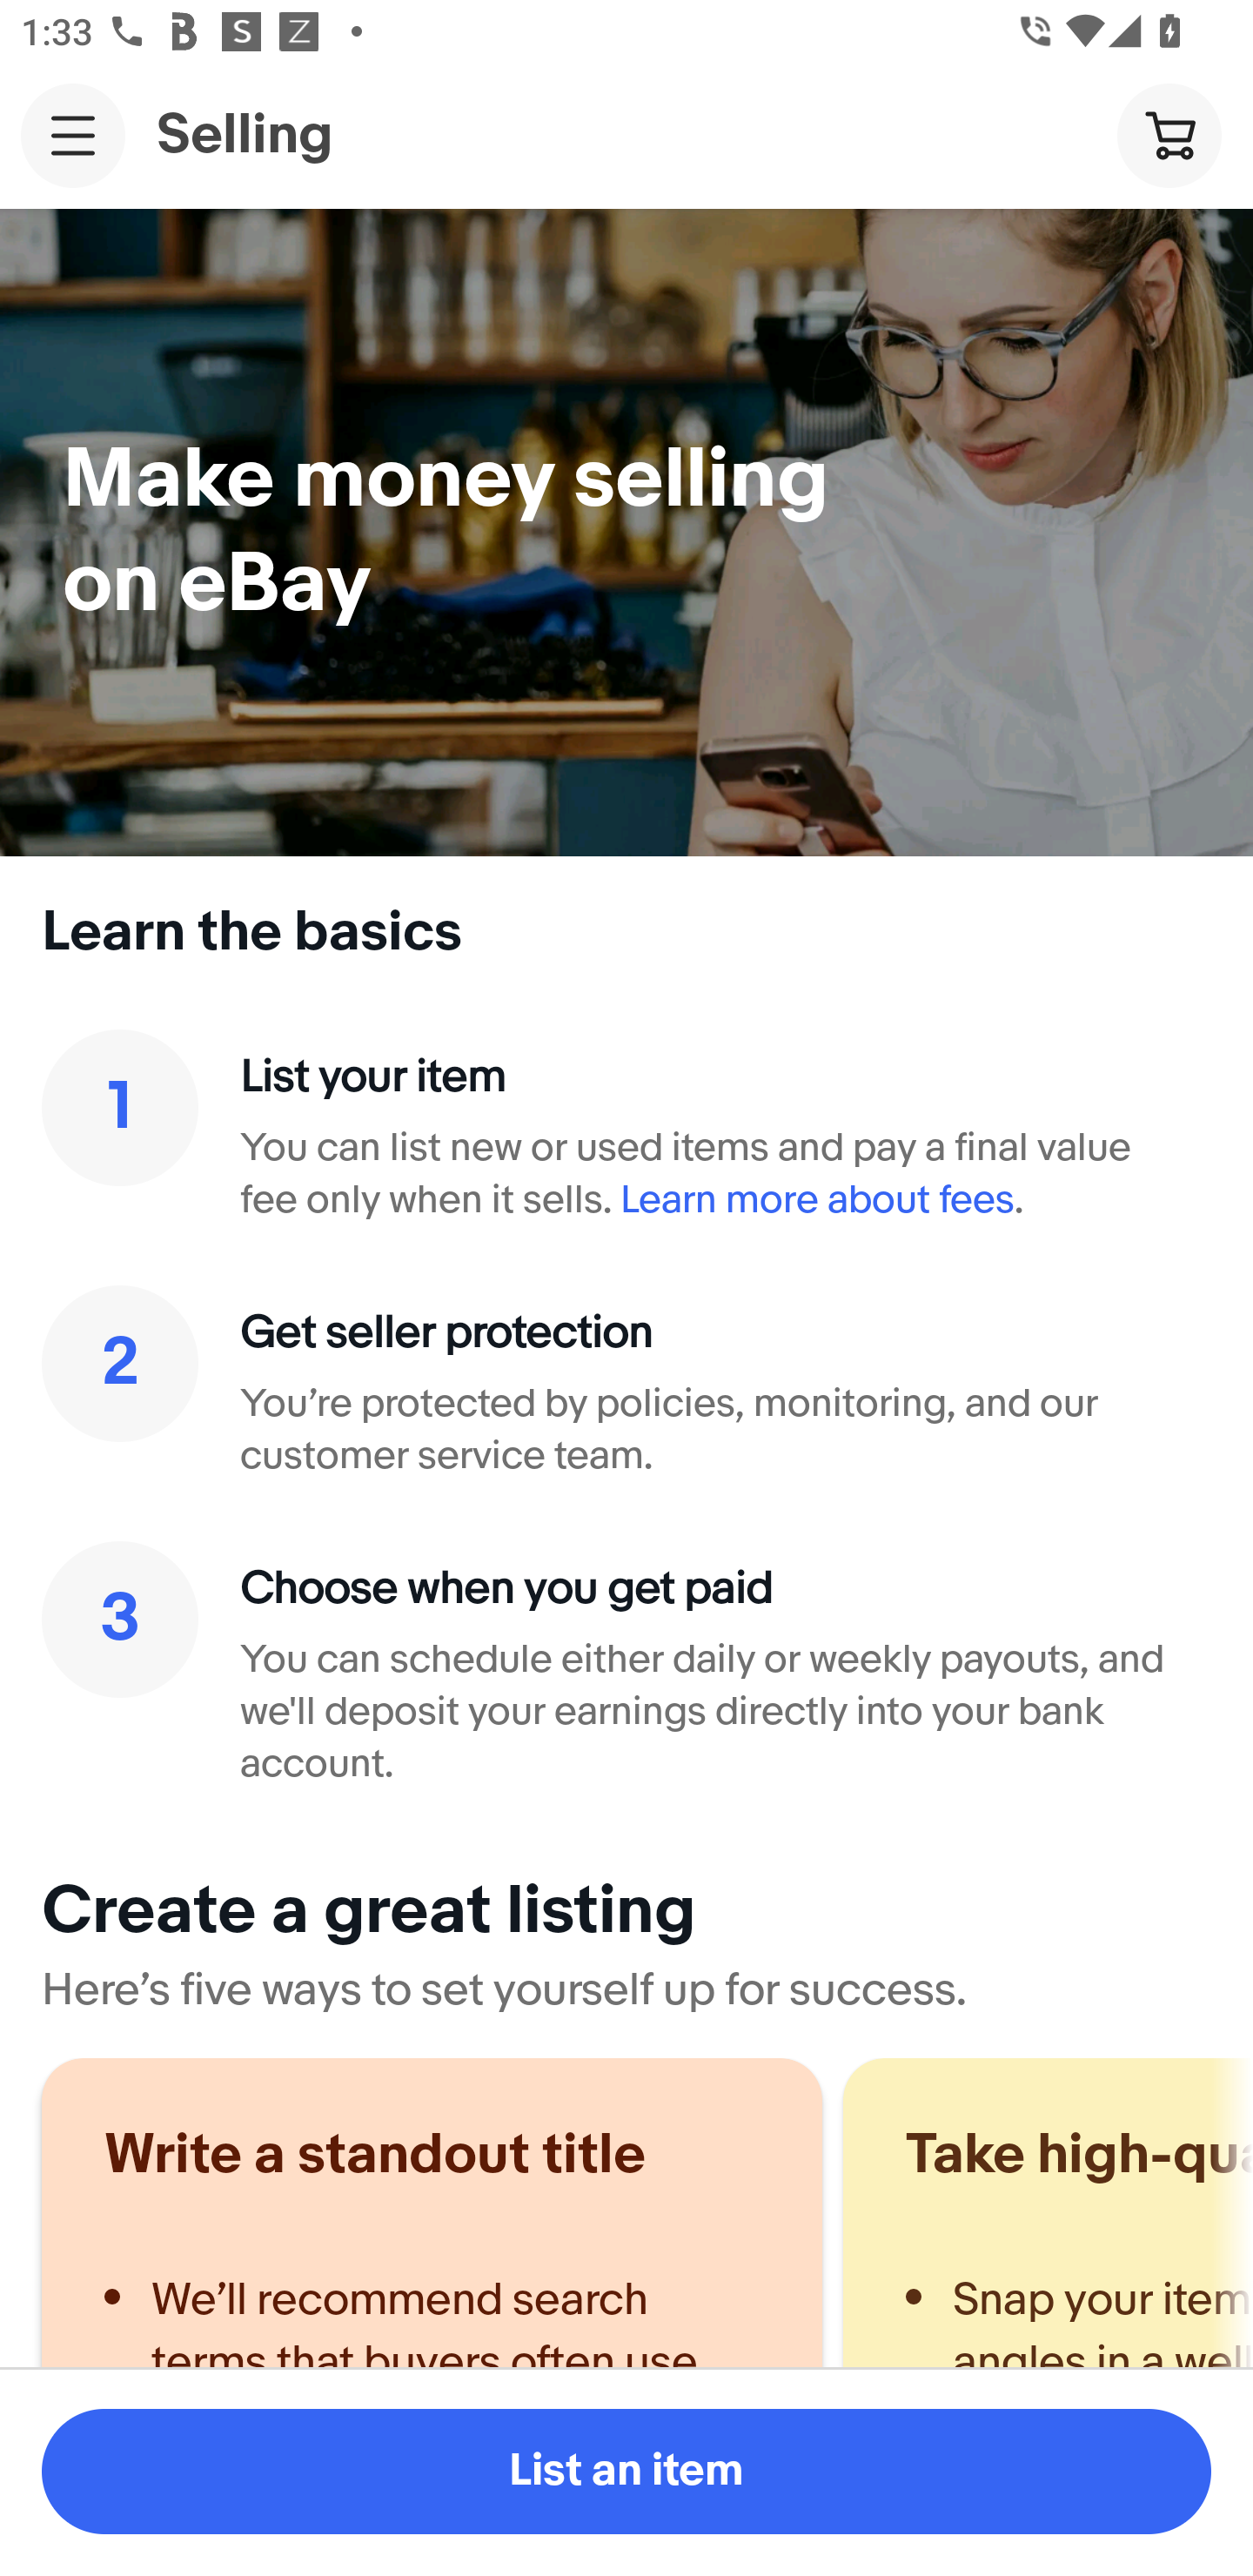 The height and width of the screenshot is (2576, 1253). I want to click on List an item, so click(626, 2472).